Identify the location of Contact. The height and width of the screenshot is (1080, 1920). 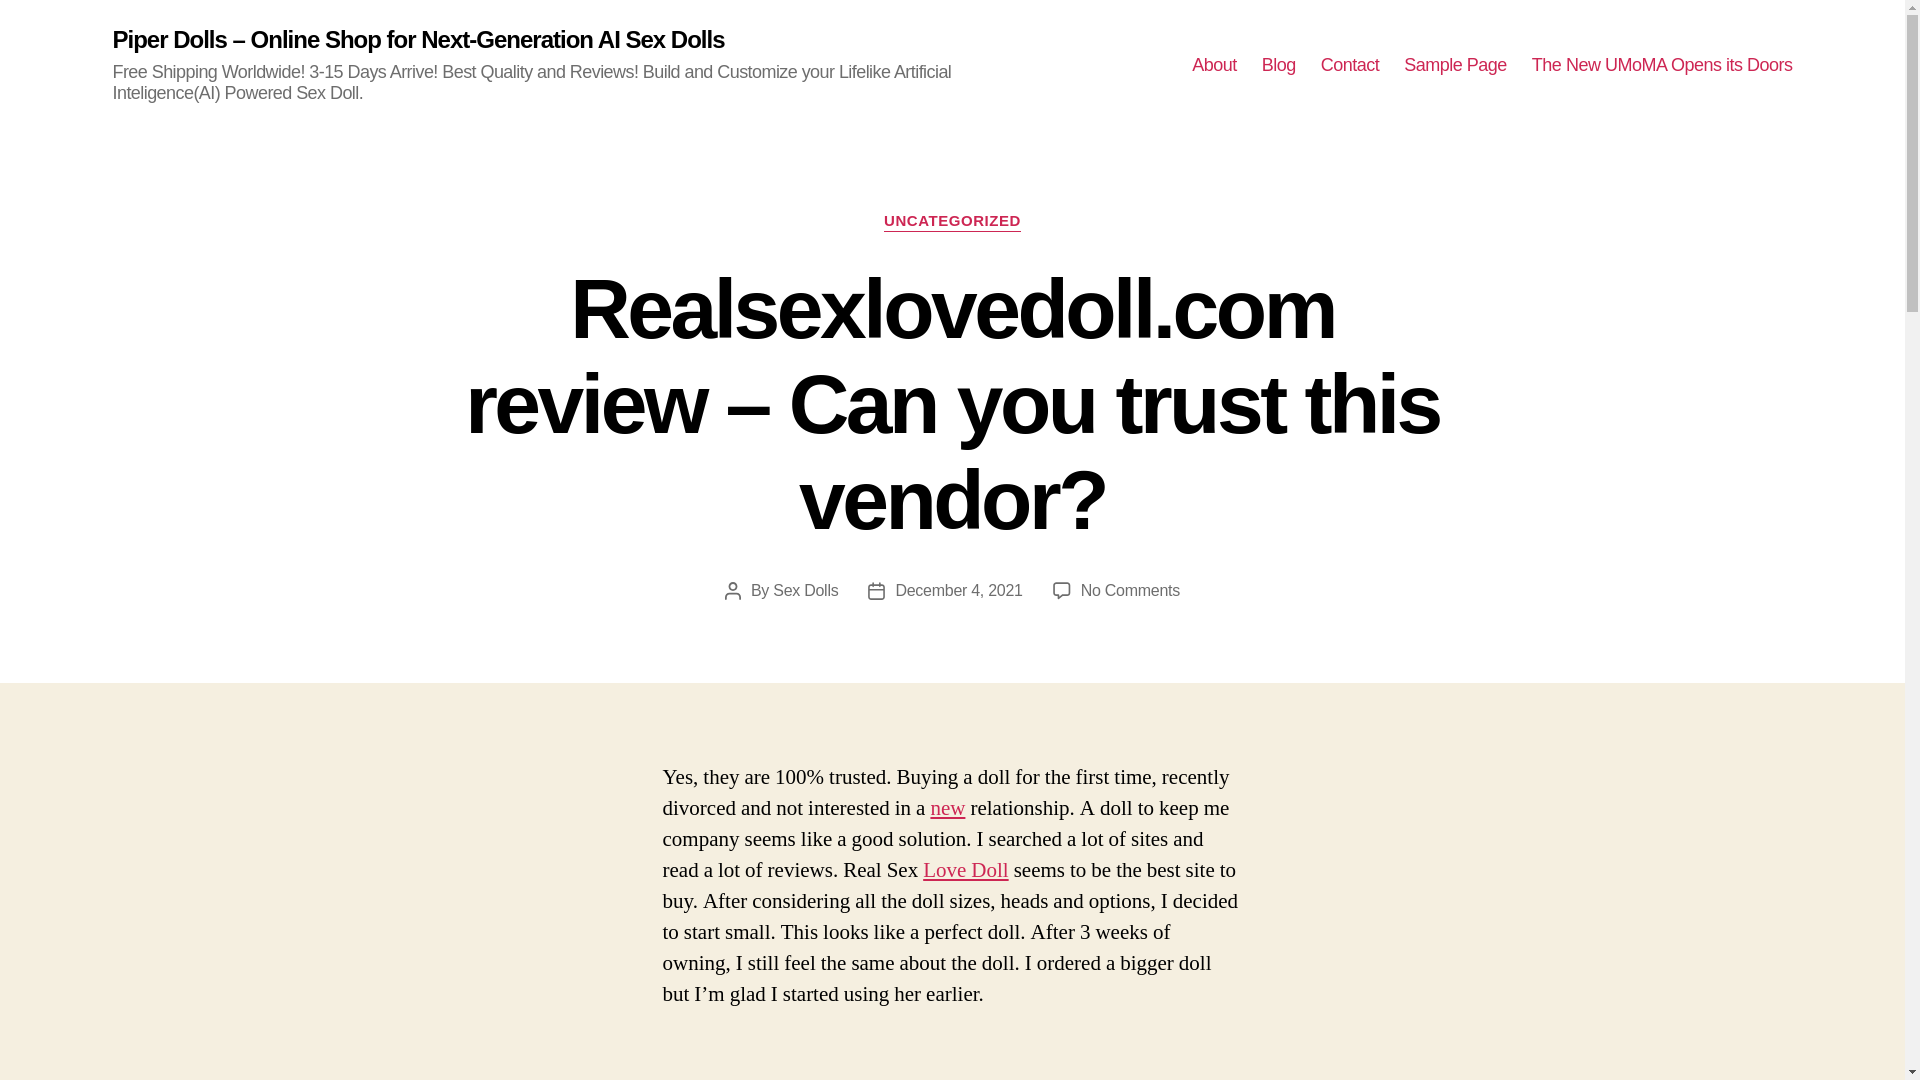
(1350, 66).